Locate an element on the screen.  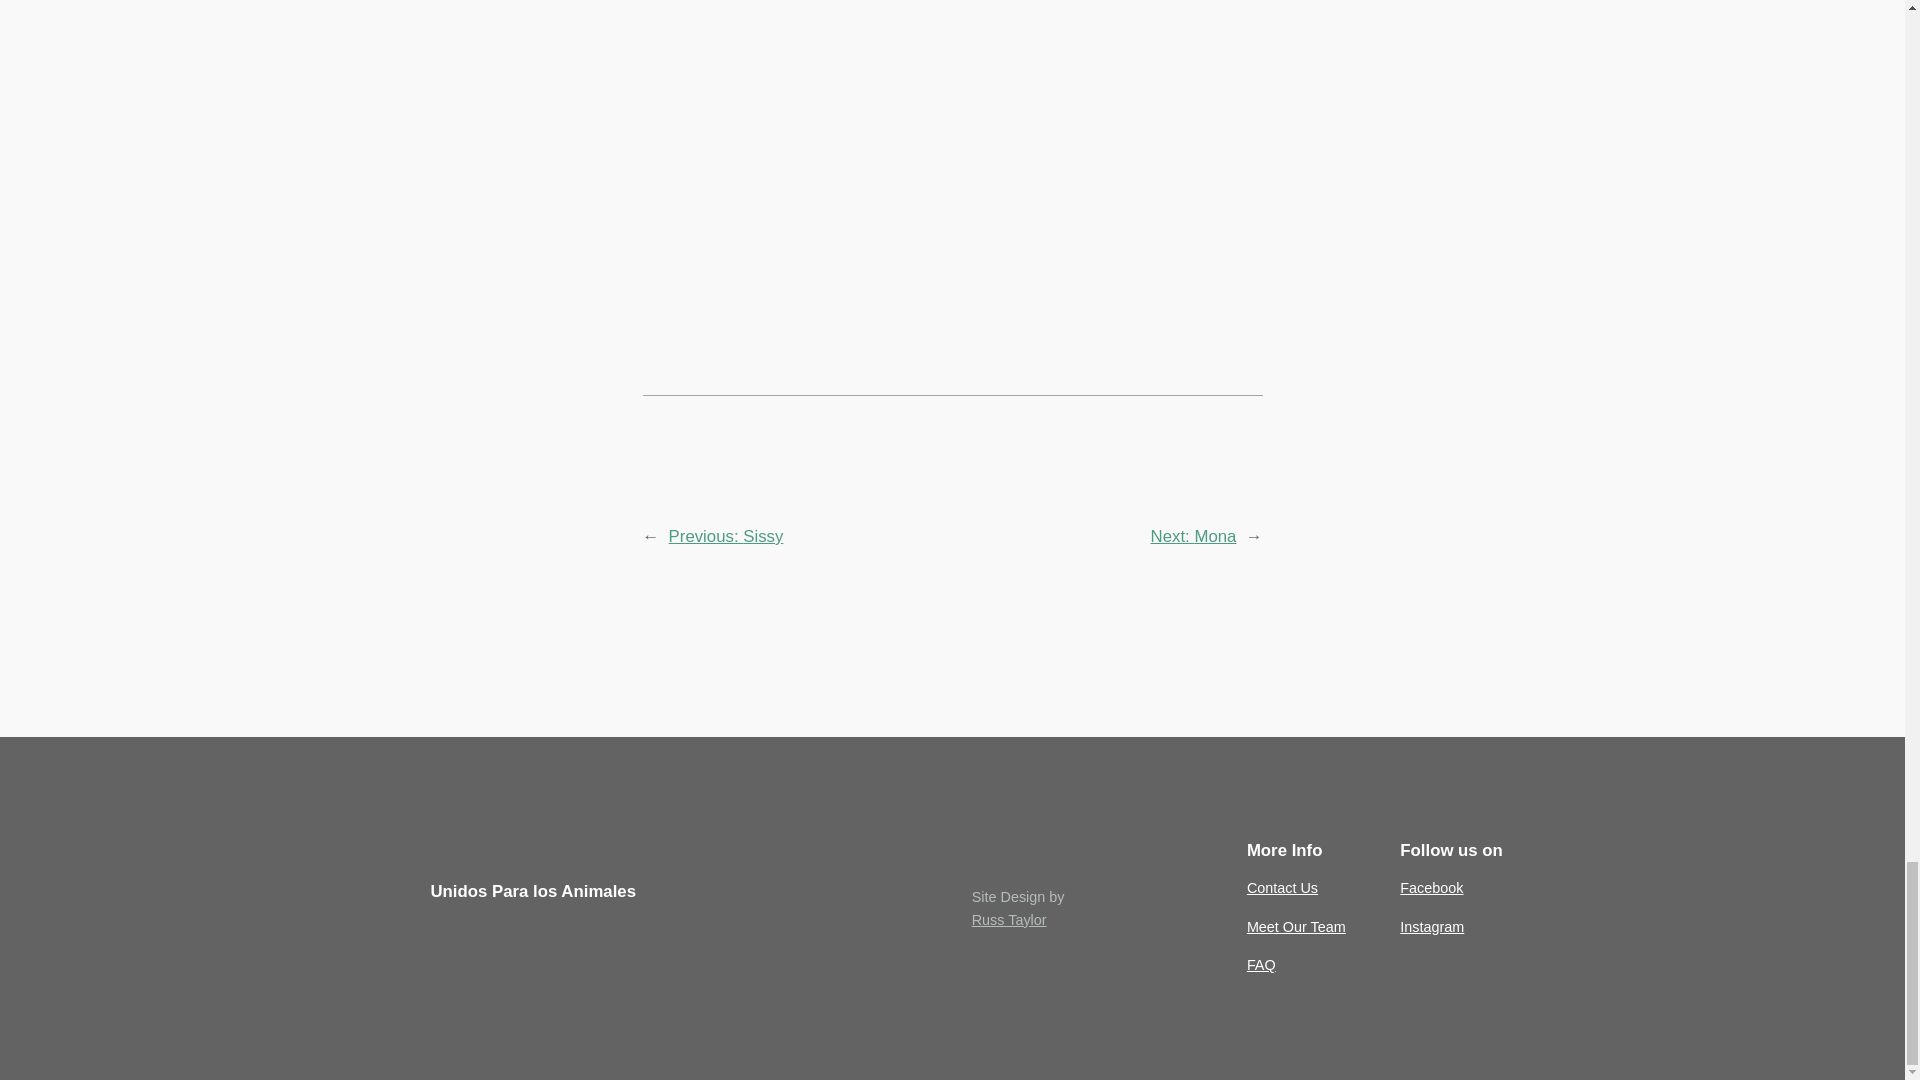
Instagram is located at coordinates (1431, 926).